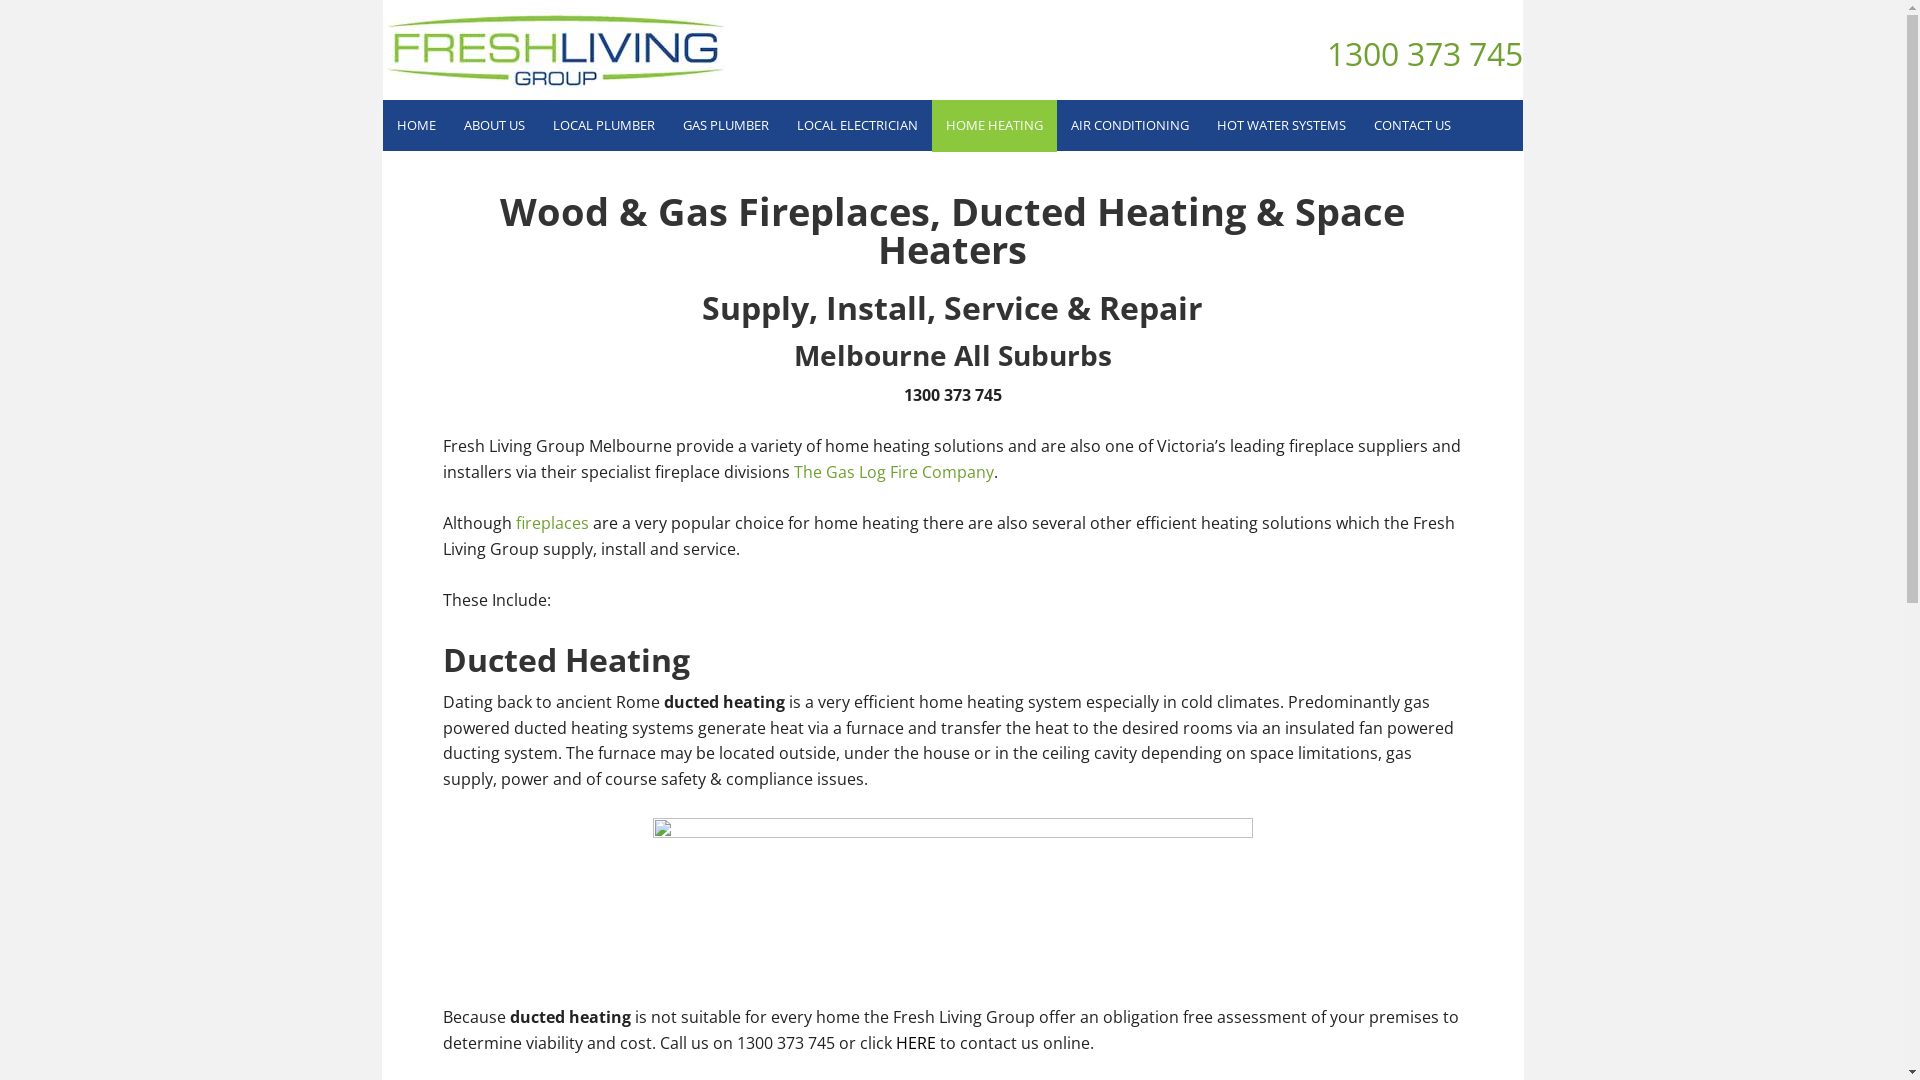 This screenshot has height=1080, width=1920. Describe the element at coordinates (994, 126) in the screenshot. I see `HOME HEATING` at that location.